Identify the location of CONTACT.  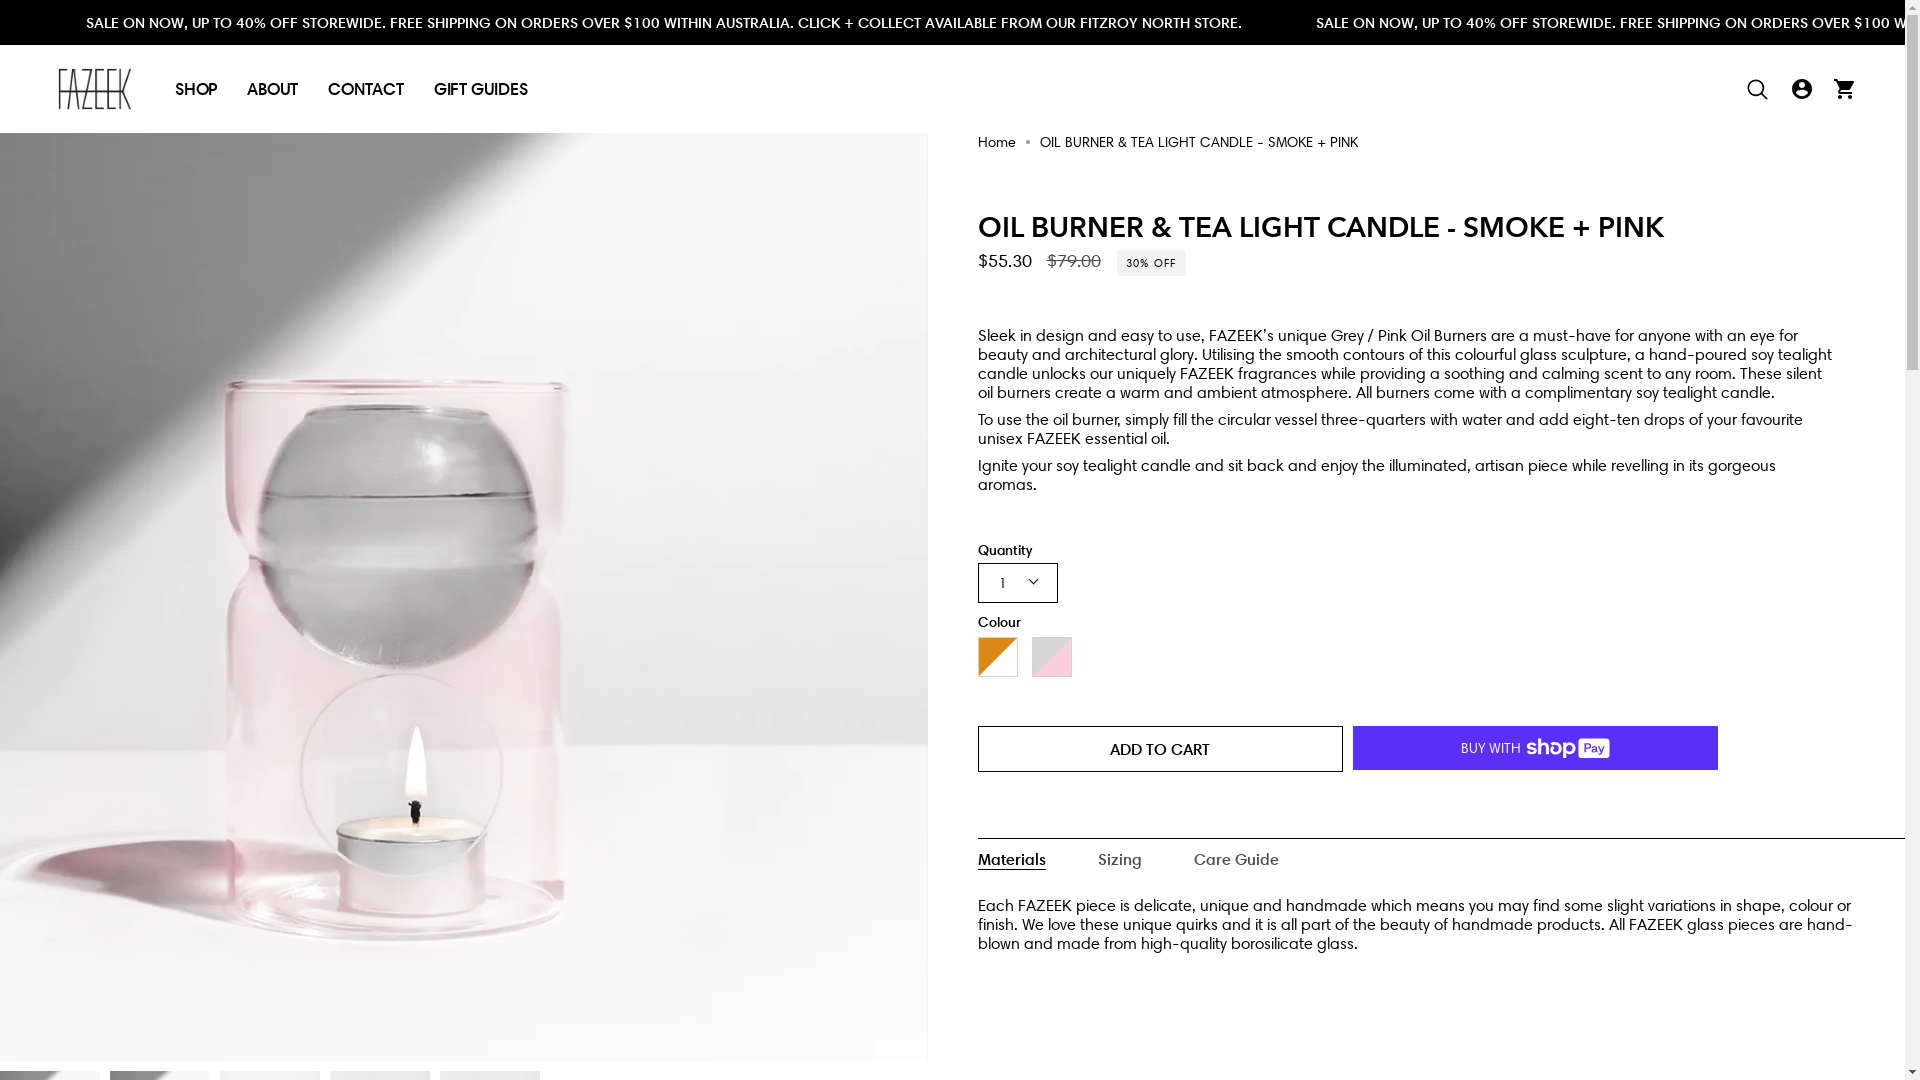
(366, 89).